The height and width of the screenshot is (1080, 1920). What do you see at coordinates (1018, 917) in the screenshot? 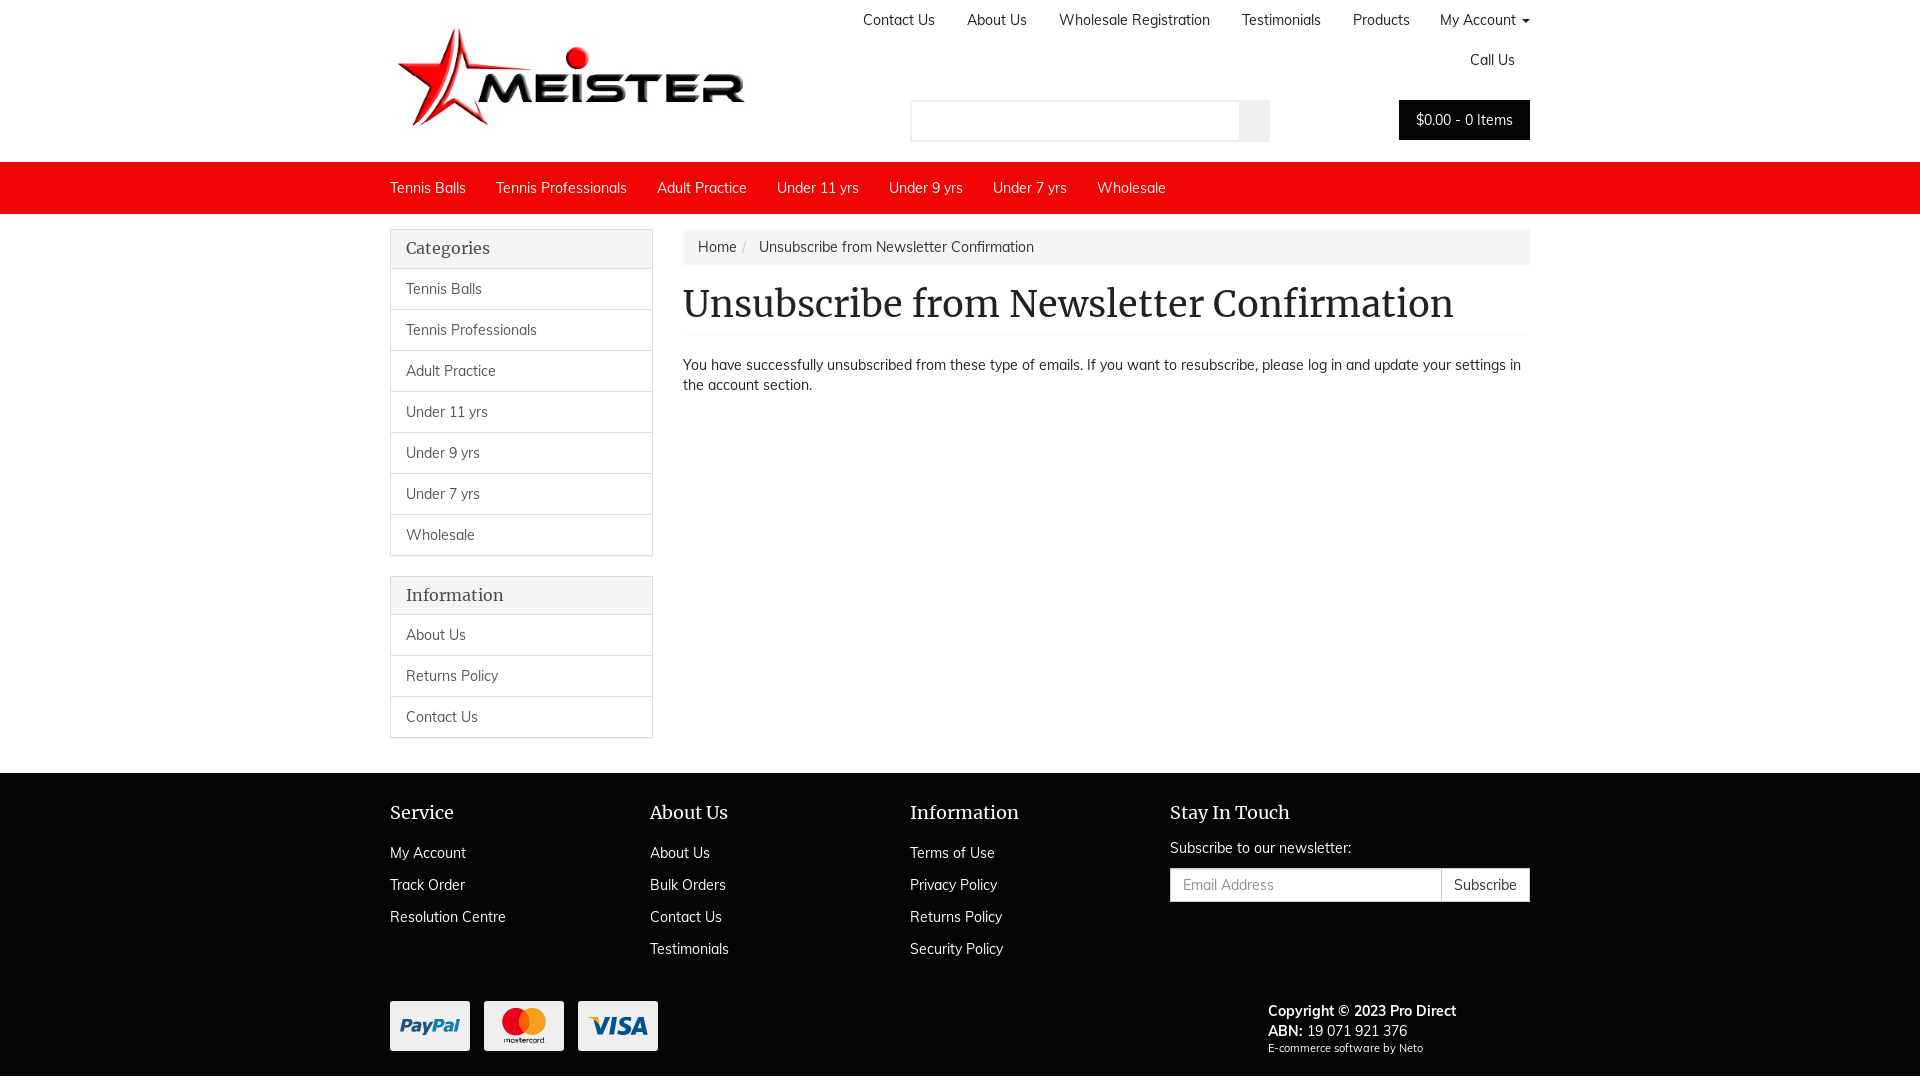
I see `Returns Policy` at bounding box center [1018, 917].